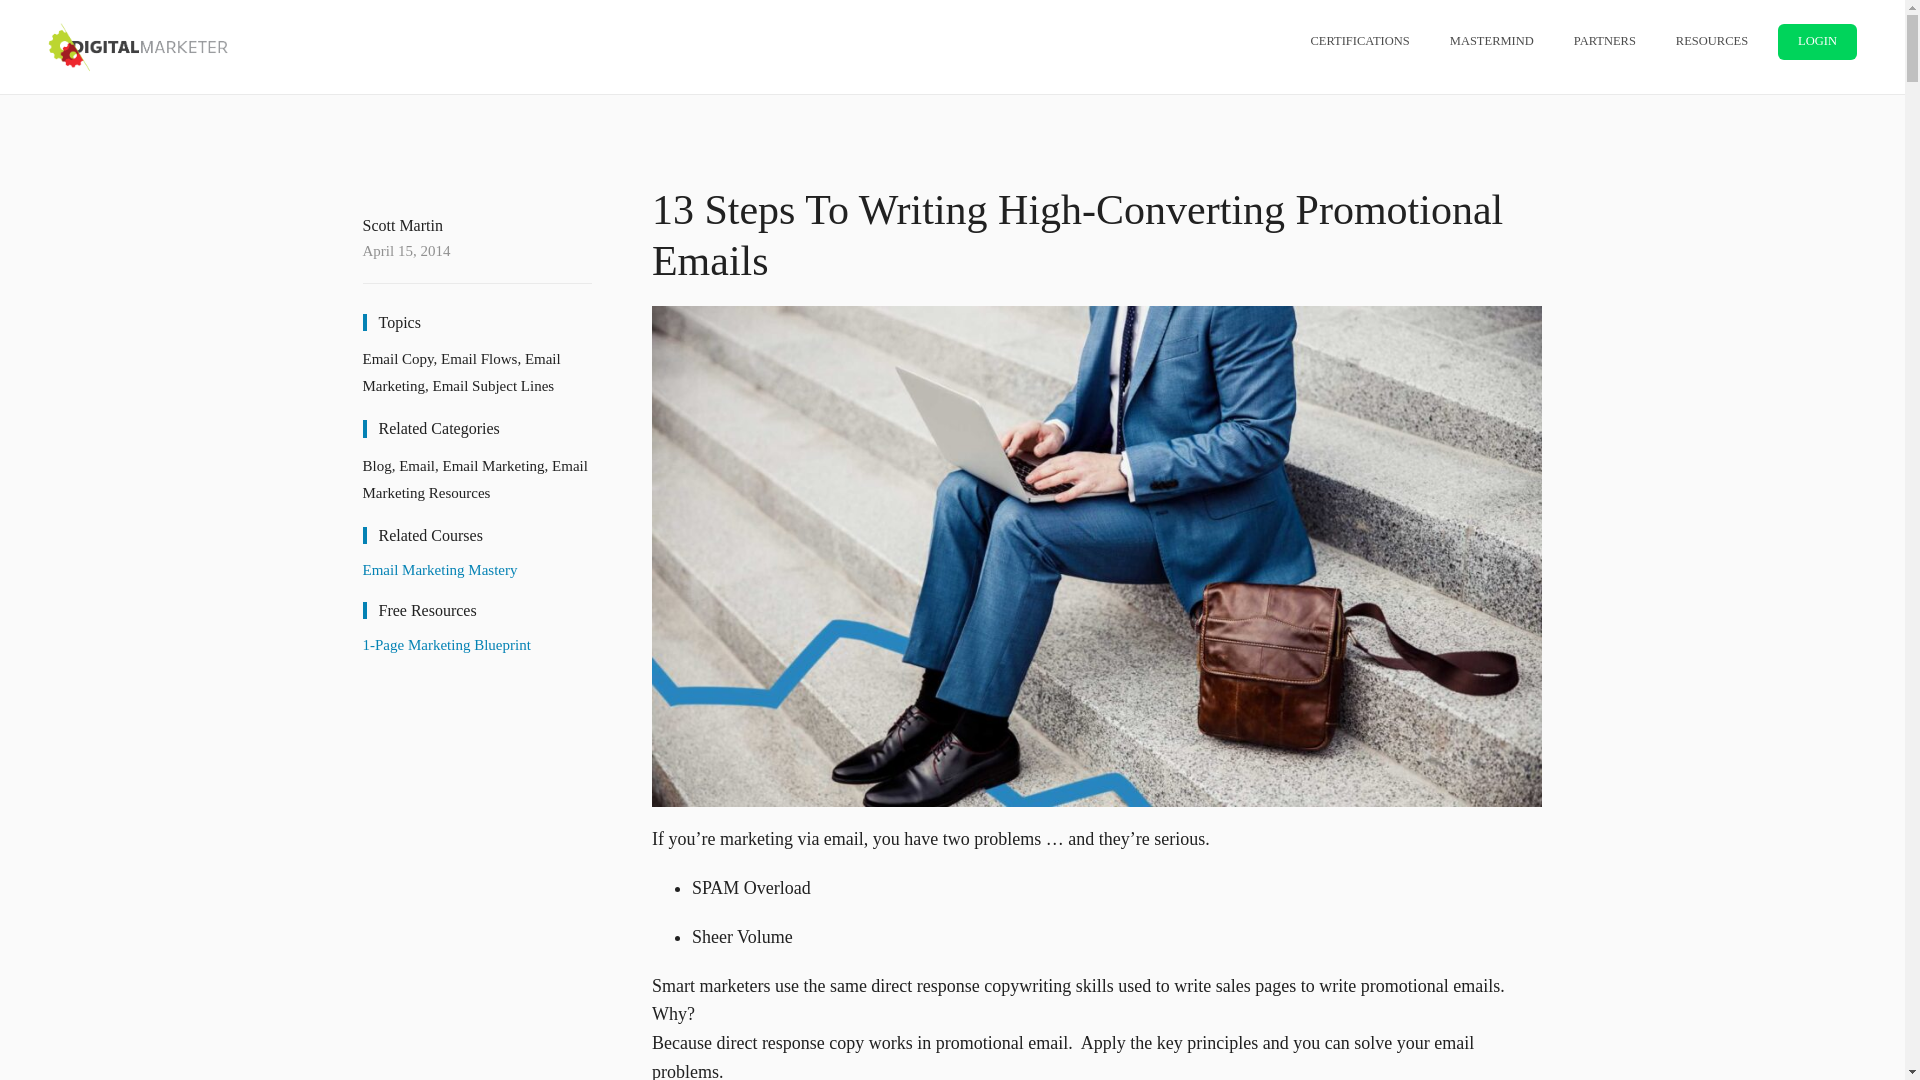  I want to click on PARTNERS, so click(1604, 41).